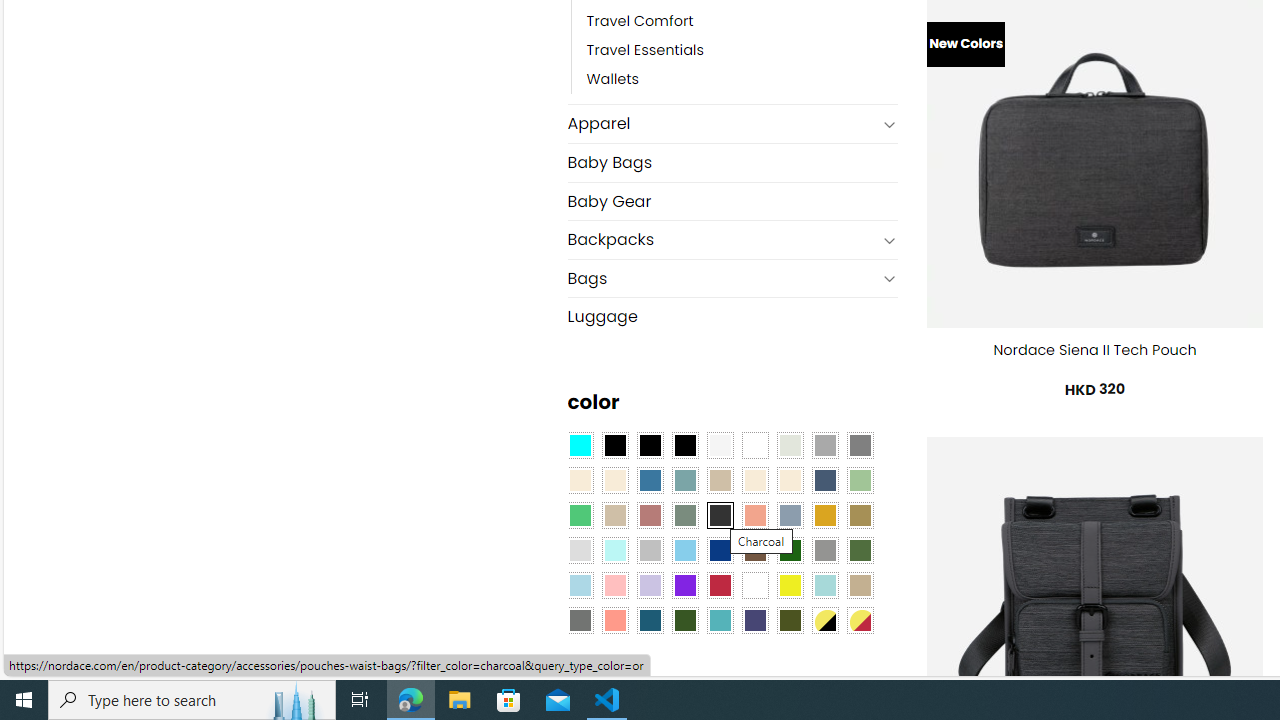  Describe the element at coordinates (824, 619) in the screenshot. I see `Yellow-Black` at that location.